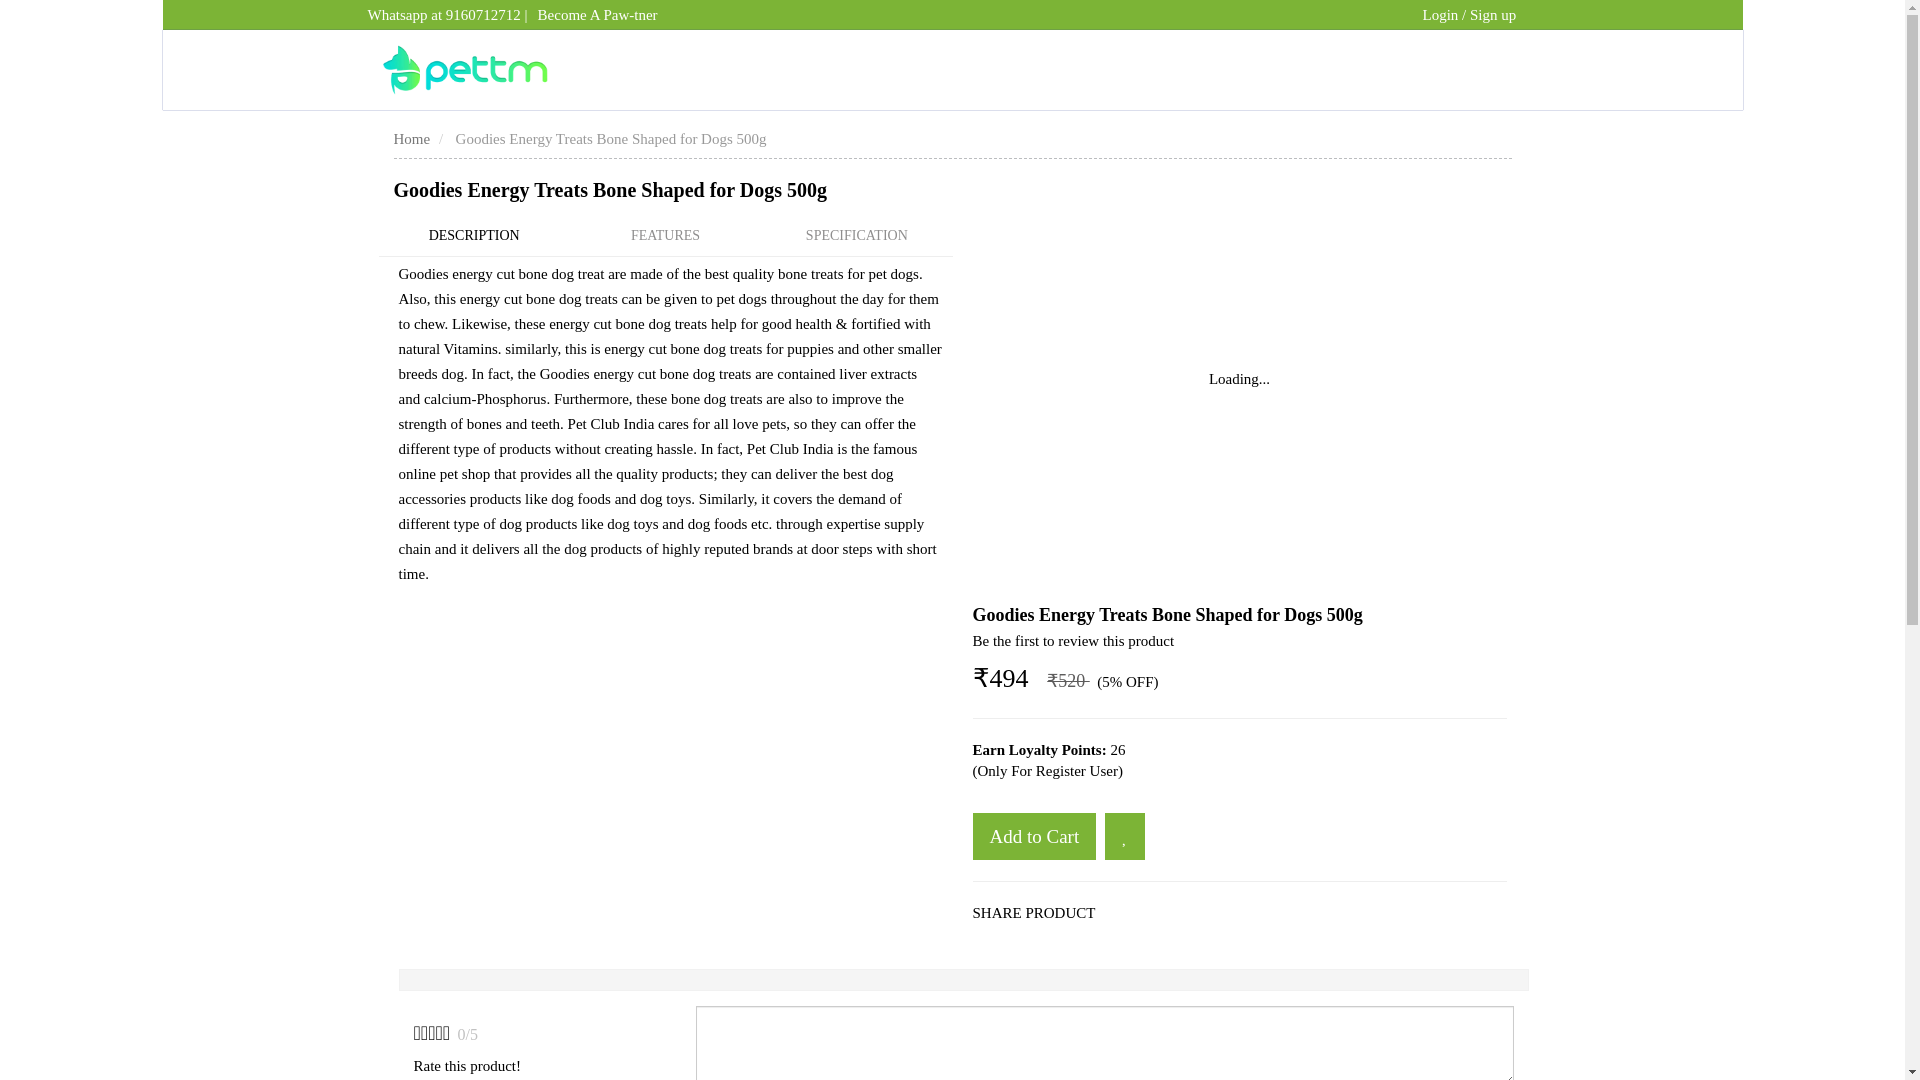  Describe the element at coordinates (464, 70) in the screenshot. I see `PetTM` at that location.